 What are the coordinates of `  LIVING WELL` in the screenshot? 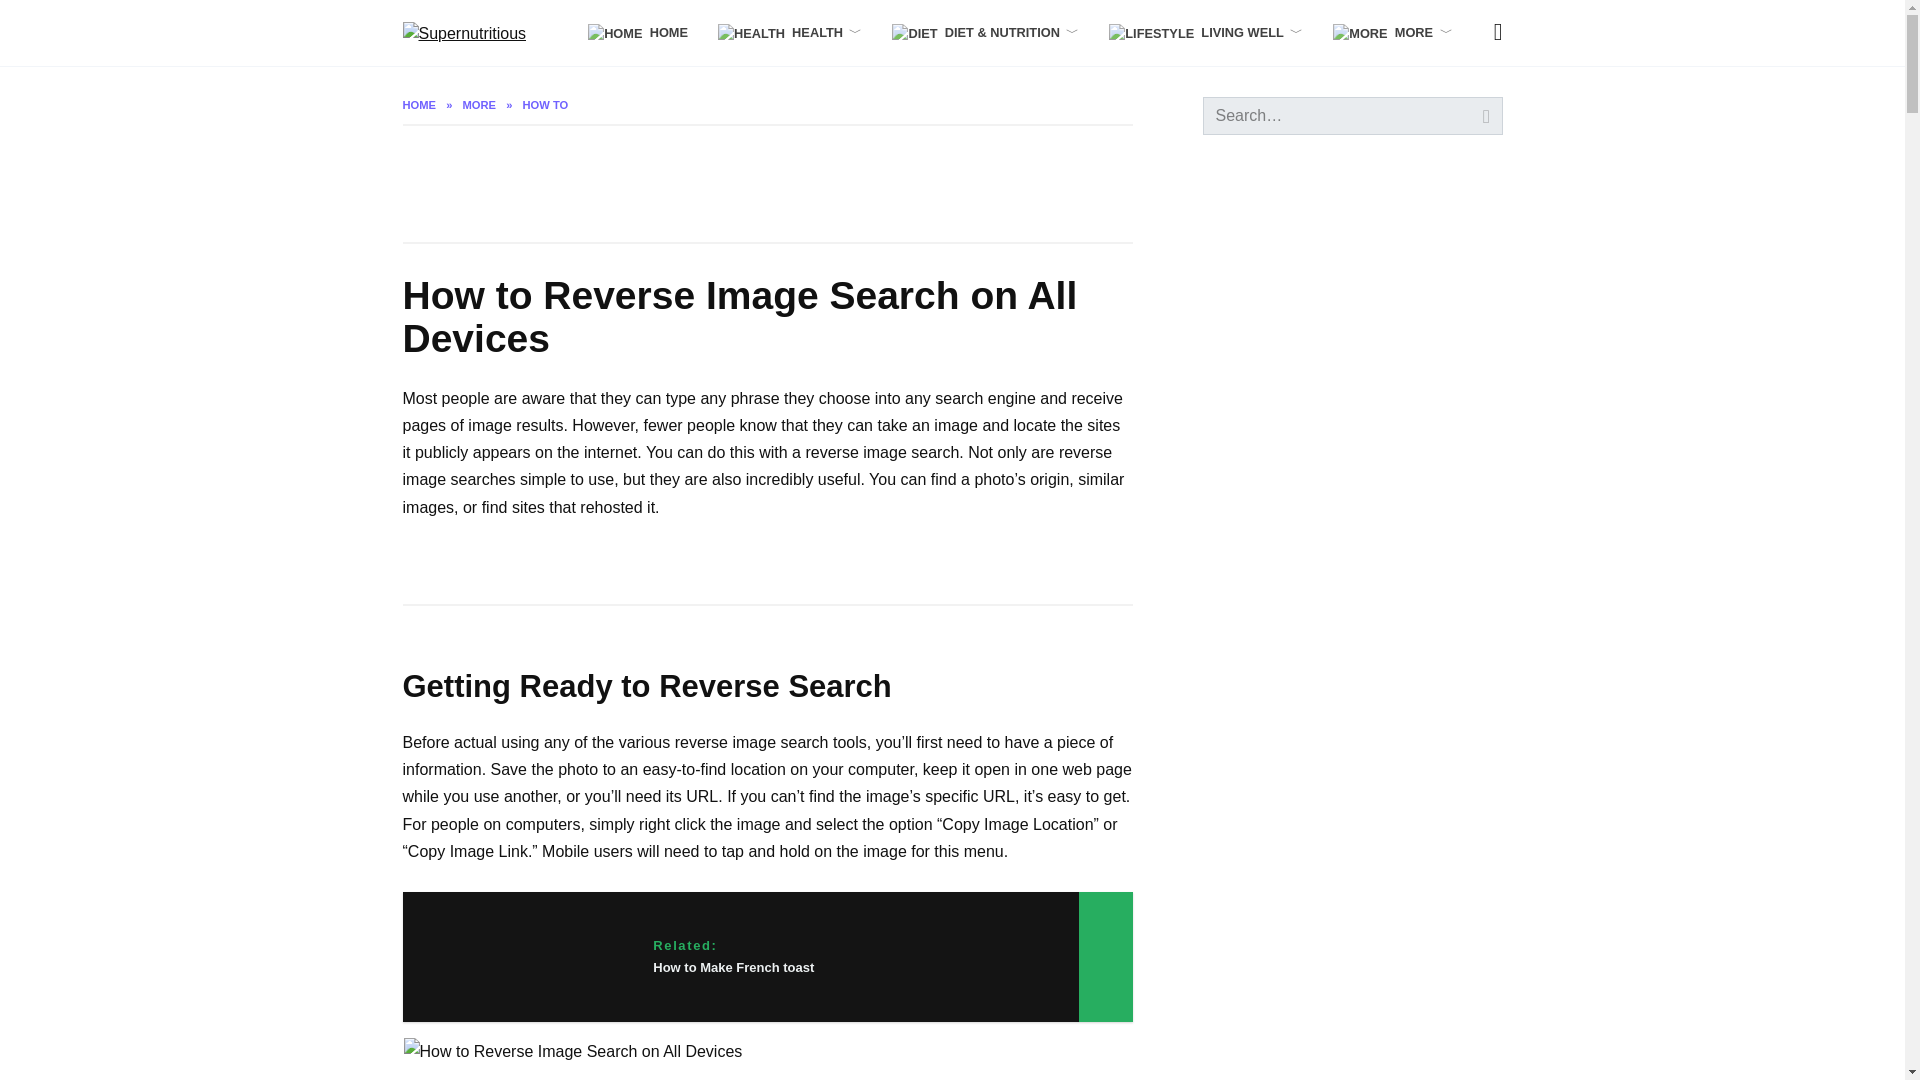 It's located at (1206, 32).